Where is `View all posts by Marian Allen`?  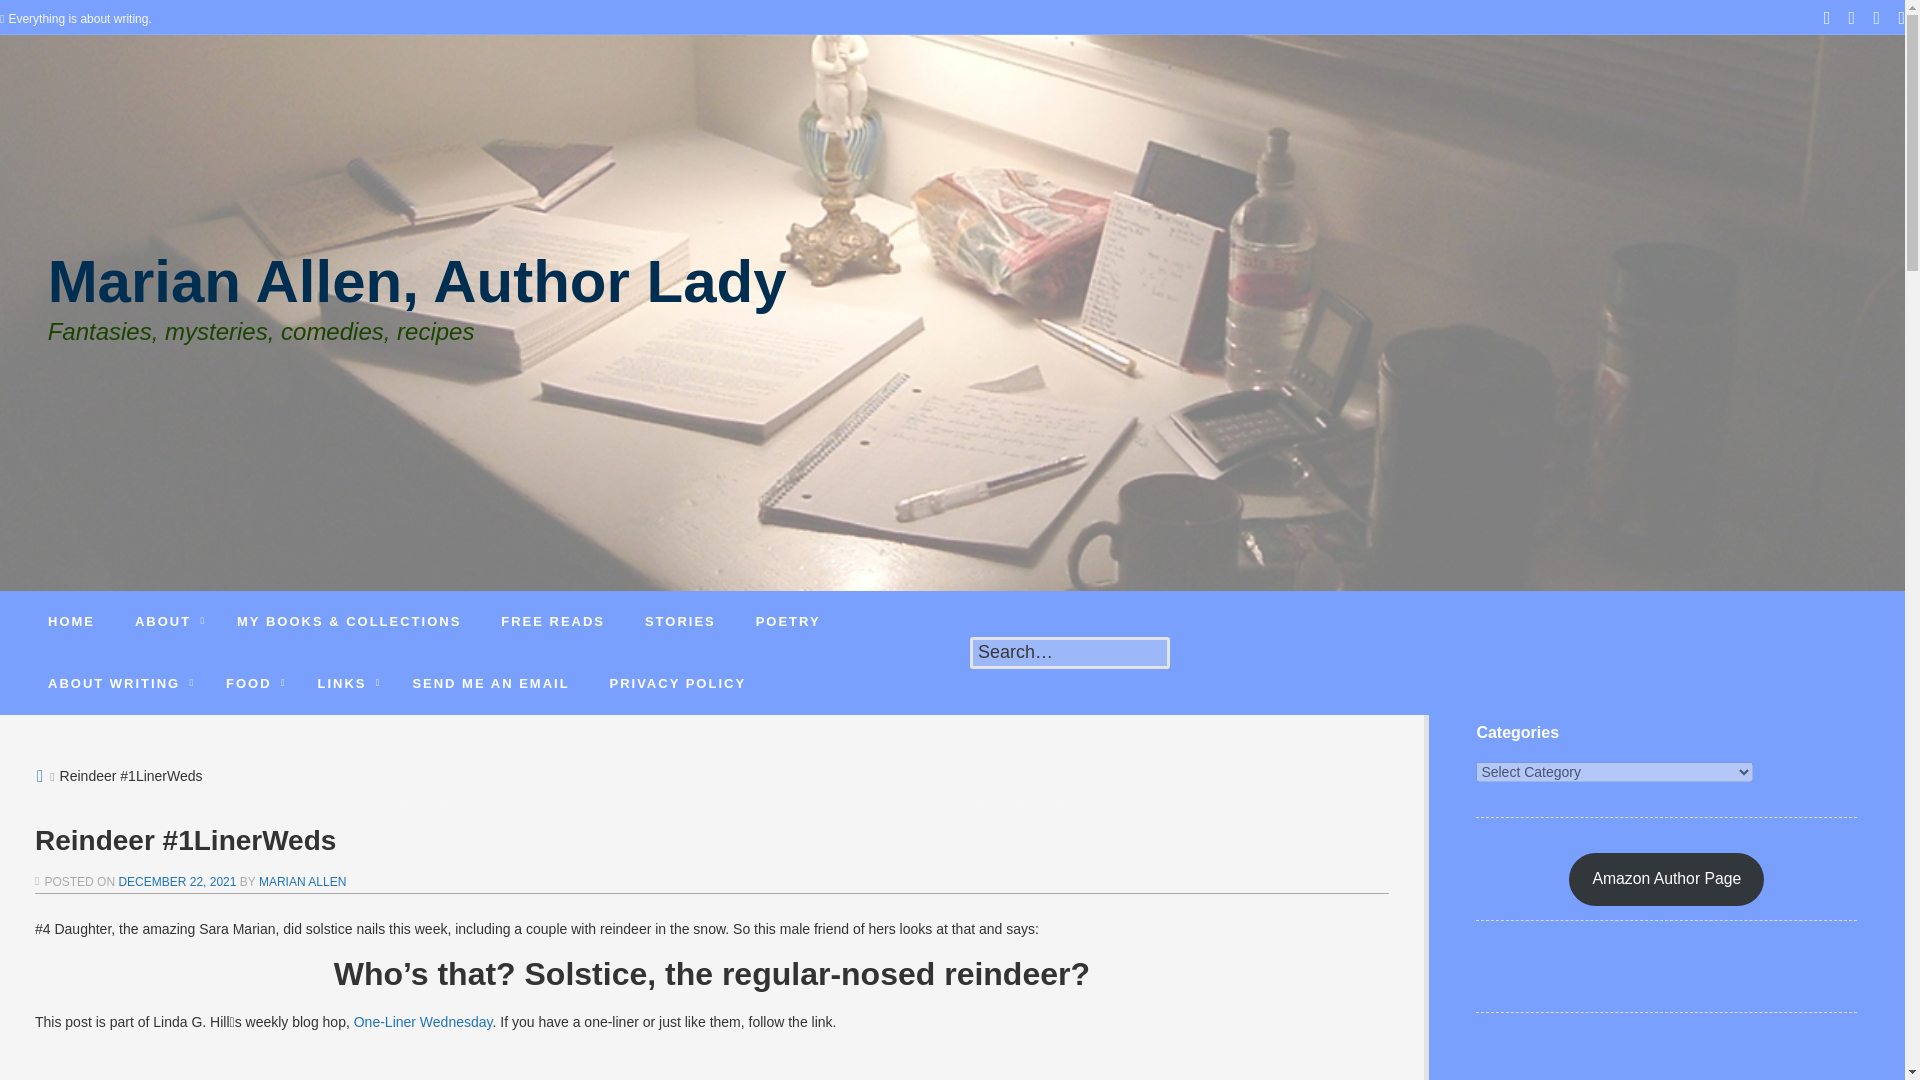 View all posts by Marian Allen is located at coordinates (302, 881).